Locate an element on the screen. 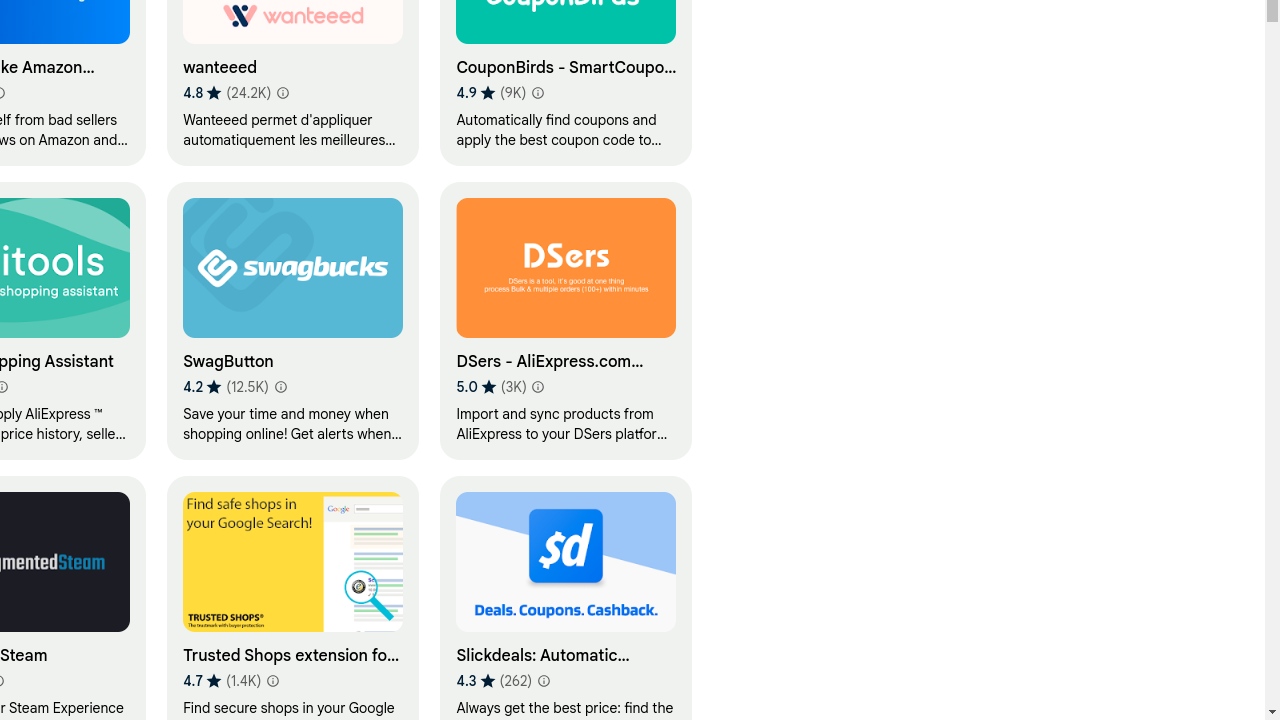 Image resolution: width=1280 pixels, height=720 pixels. DSers - AliExpress.com Product Importer is located at coordinates (566, 320).